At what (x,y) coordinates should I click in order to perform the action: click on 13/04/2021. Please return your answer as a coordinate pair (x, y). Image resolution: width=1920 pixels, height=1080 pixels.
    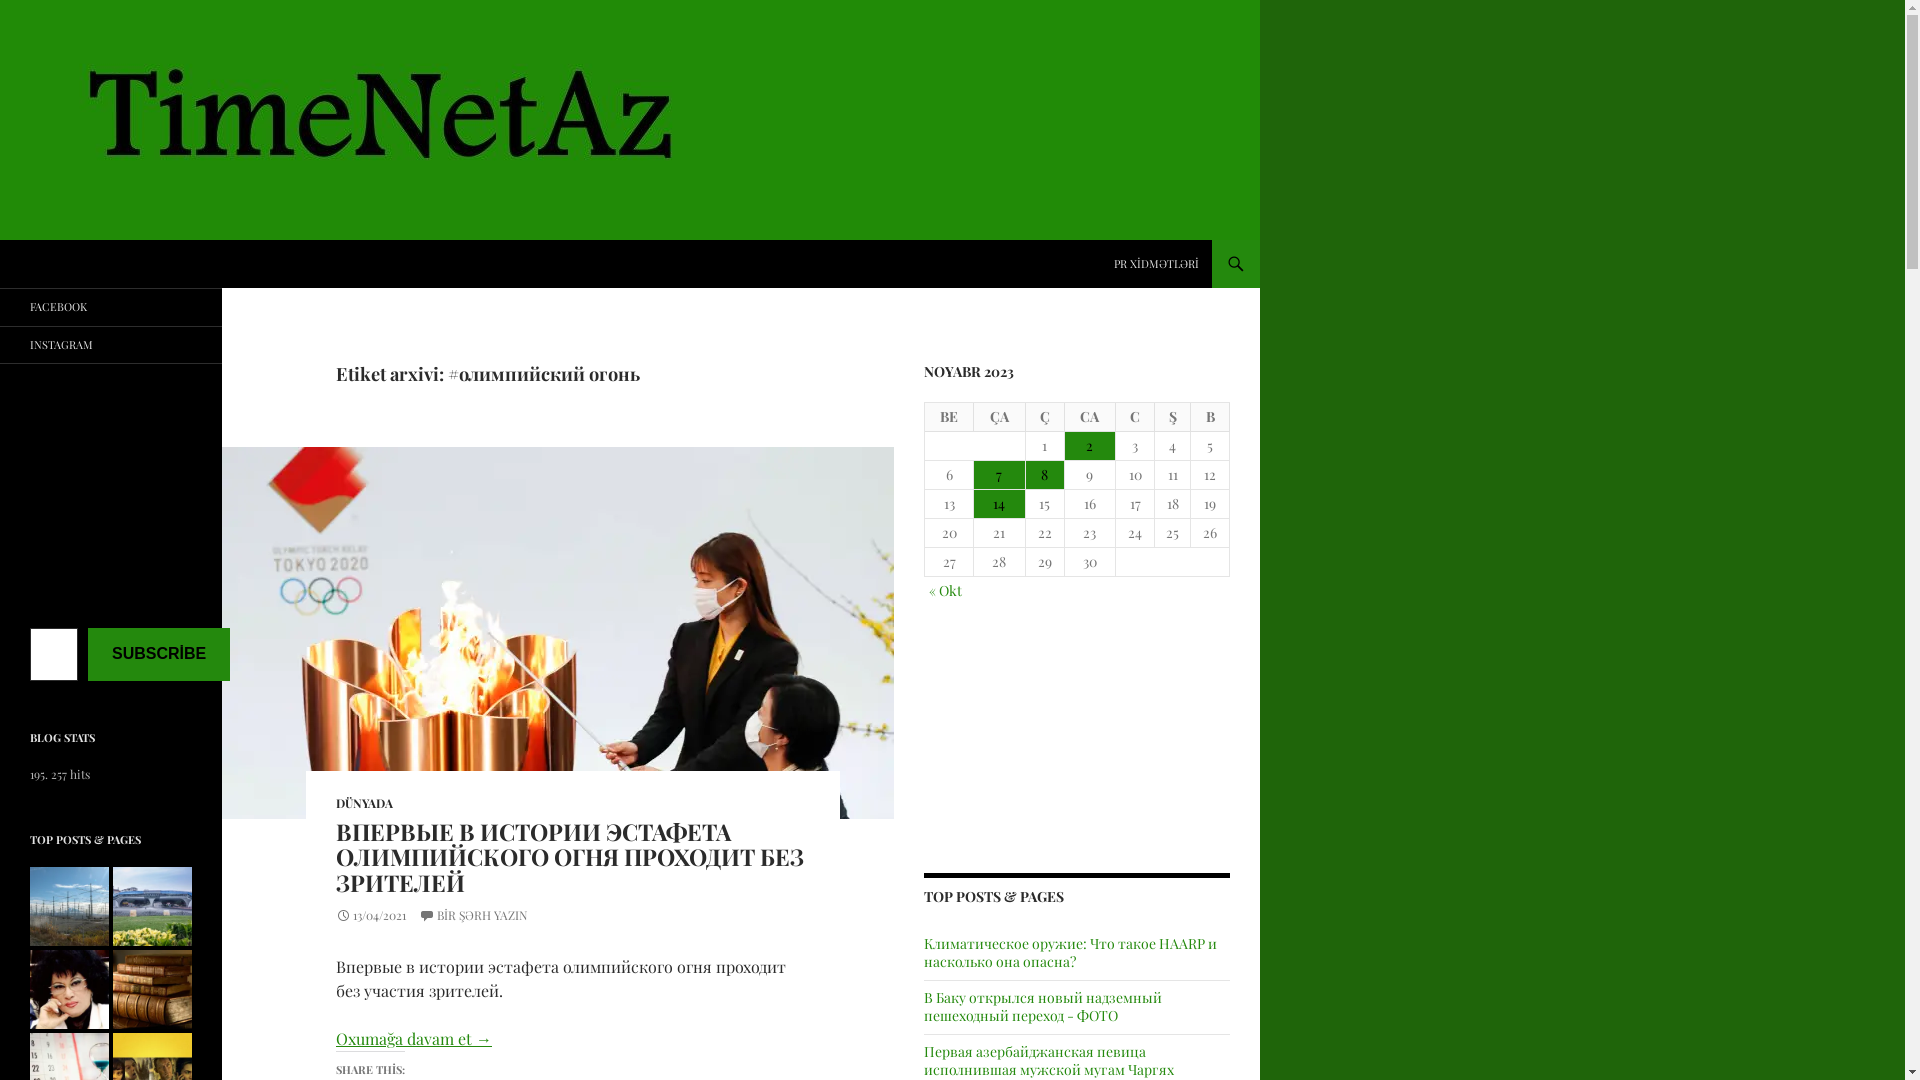
    Looking at the image, I should click on (371, 915).